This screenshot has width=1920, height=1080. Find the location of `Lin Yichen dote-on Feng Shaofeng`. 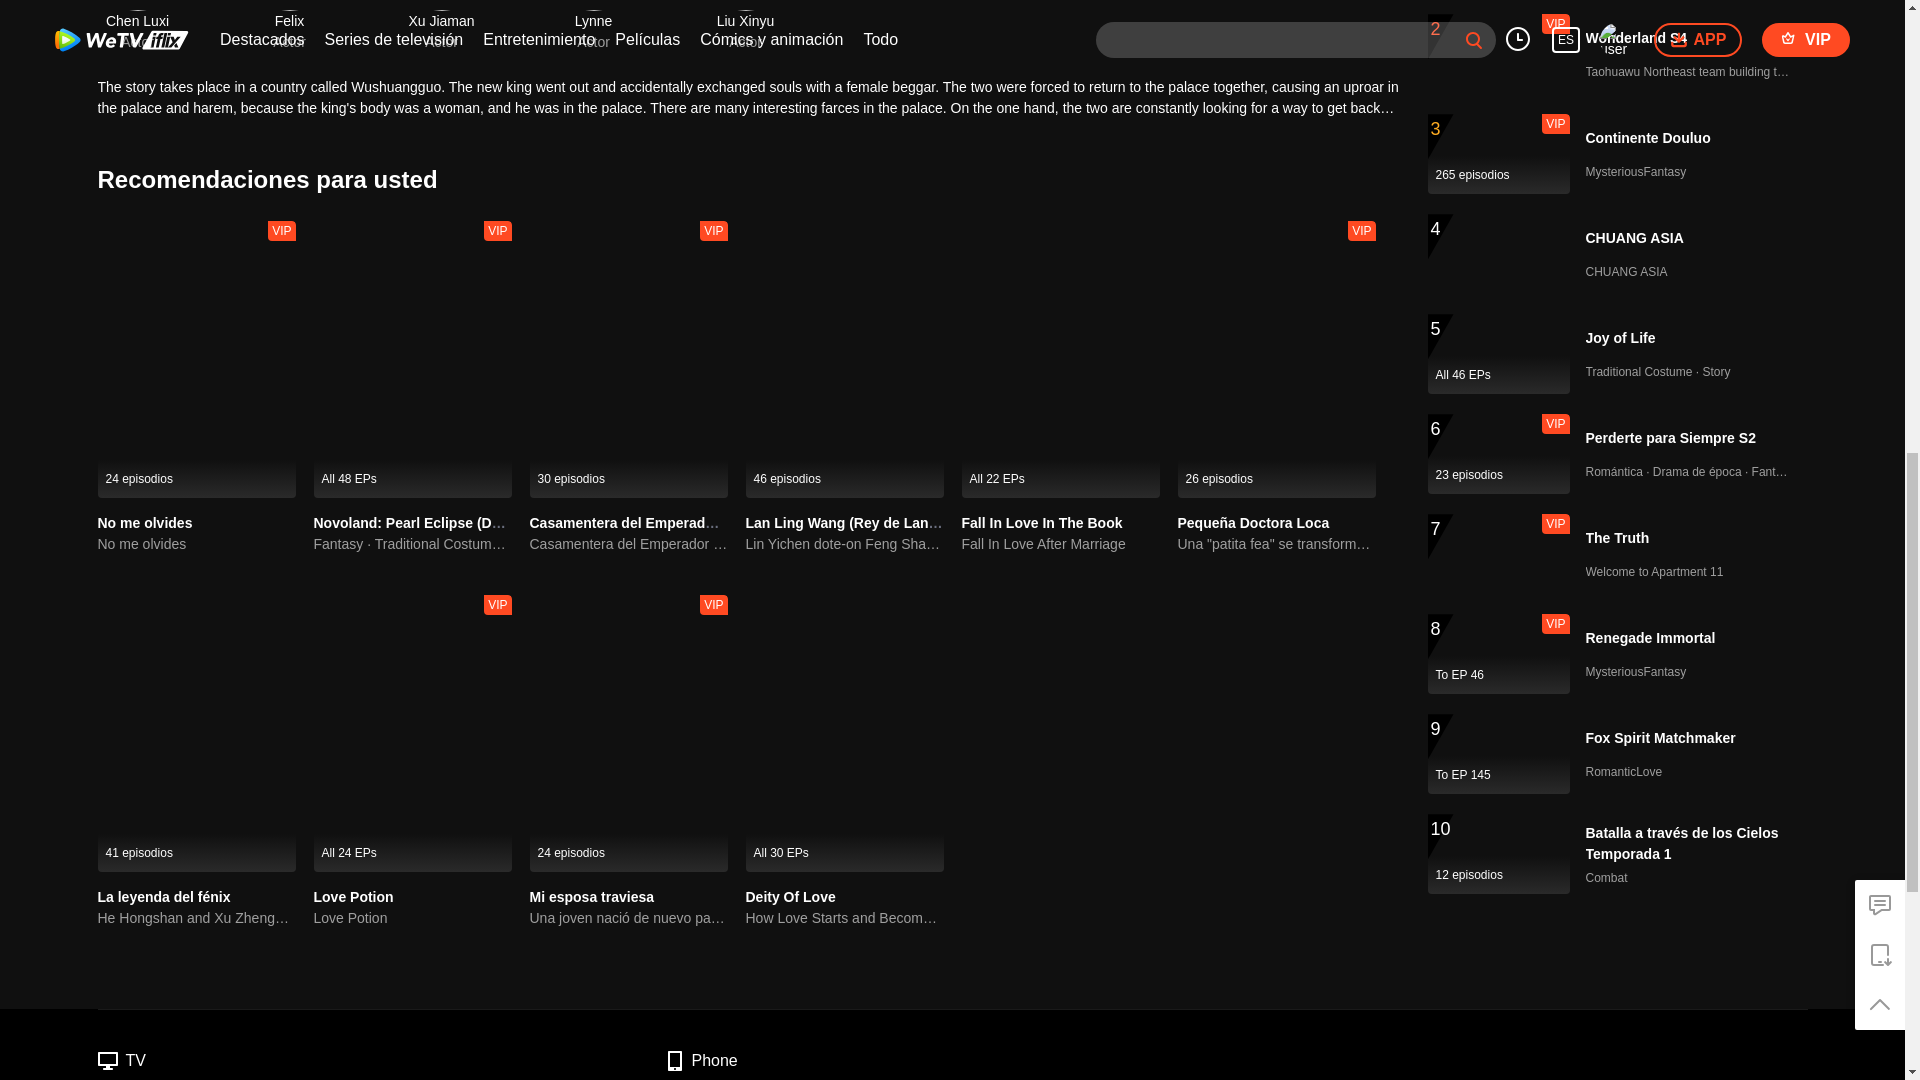

Lin Yichen dote-on Feng Shaofeng is located at coordinates (845, 544).